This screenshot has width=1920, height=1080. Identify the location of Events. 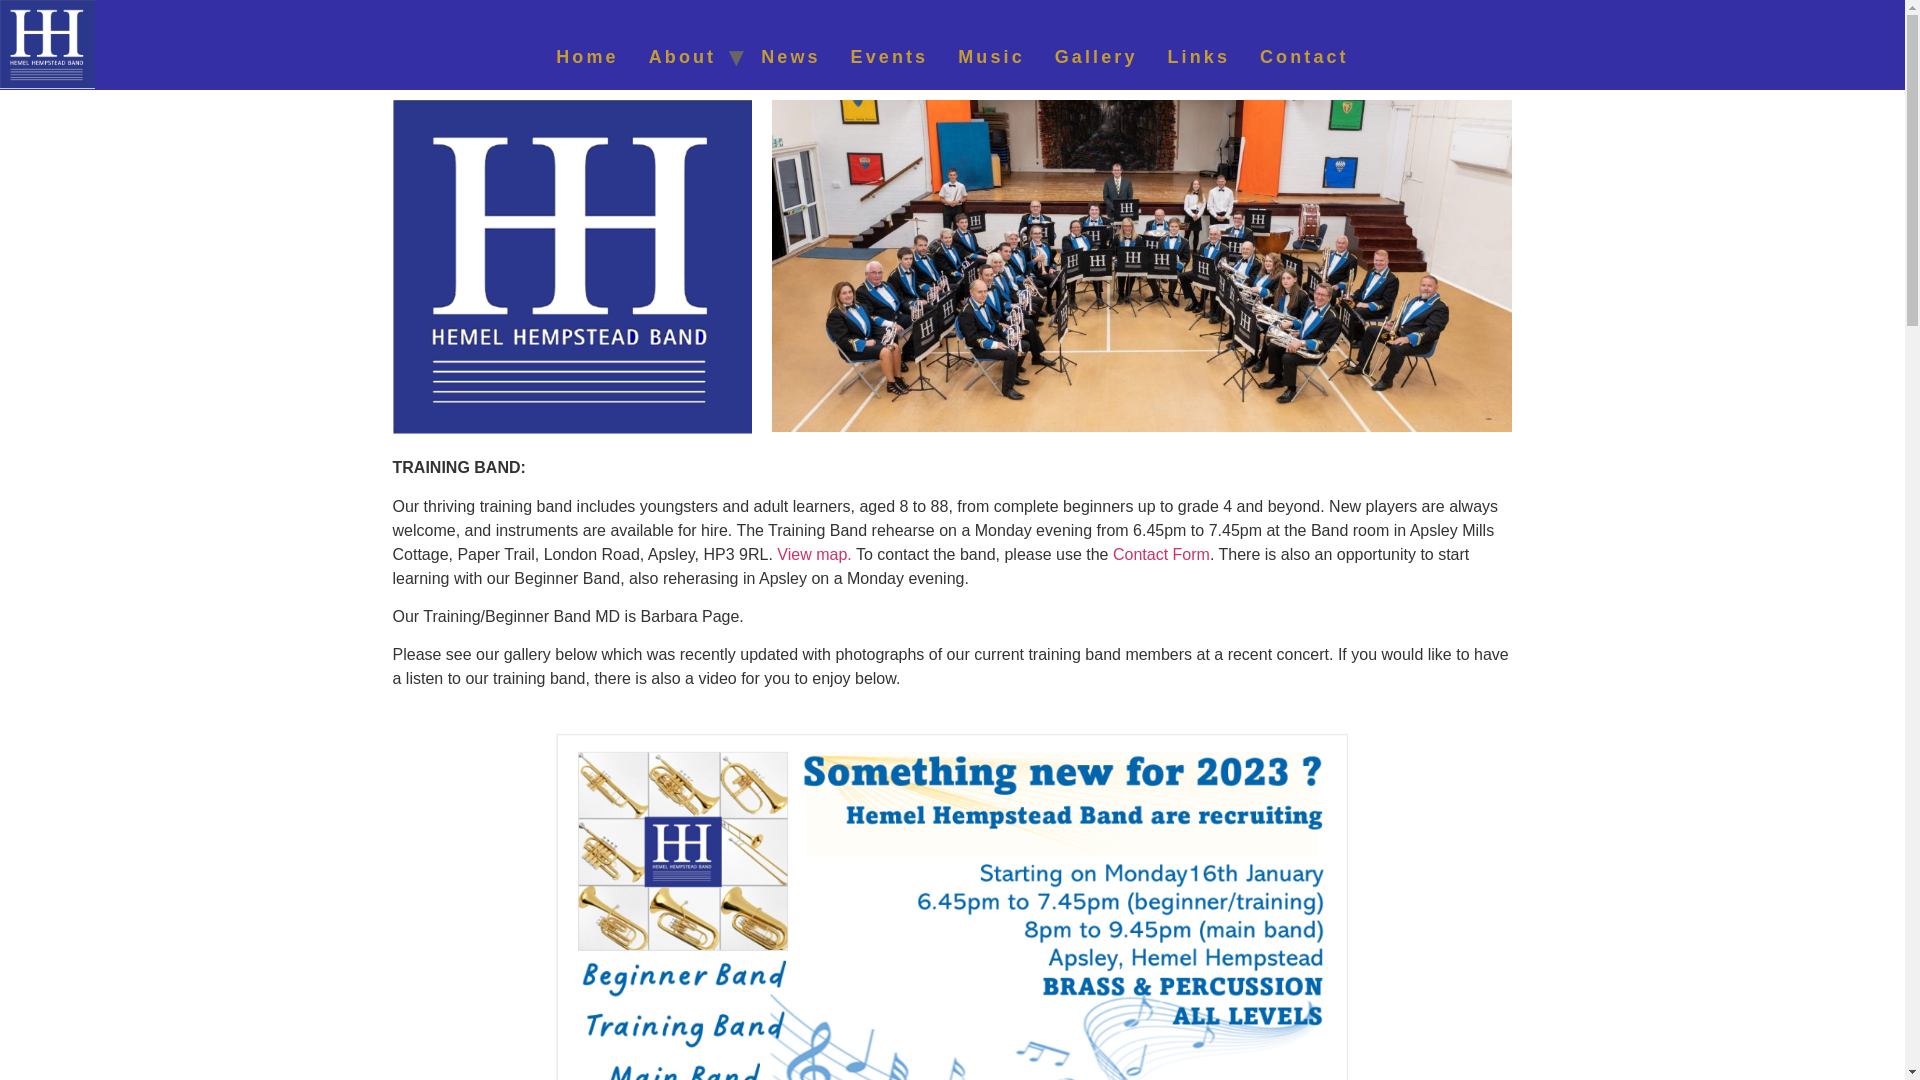
(890, 56).